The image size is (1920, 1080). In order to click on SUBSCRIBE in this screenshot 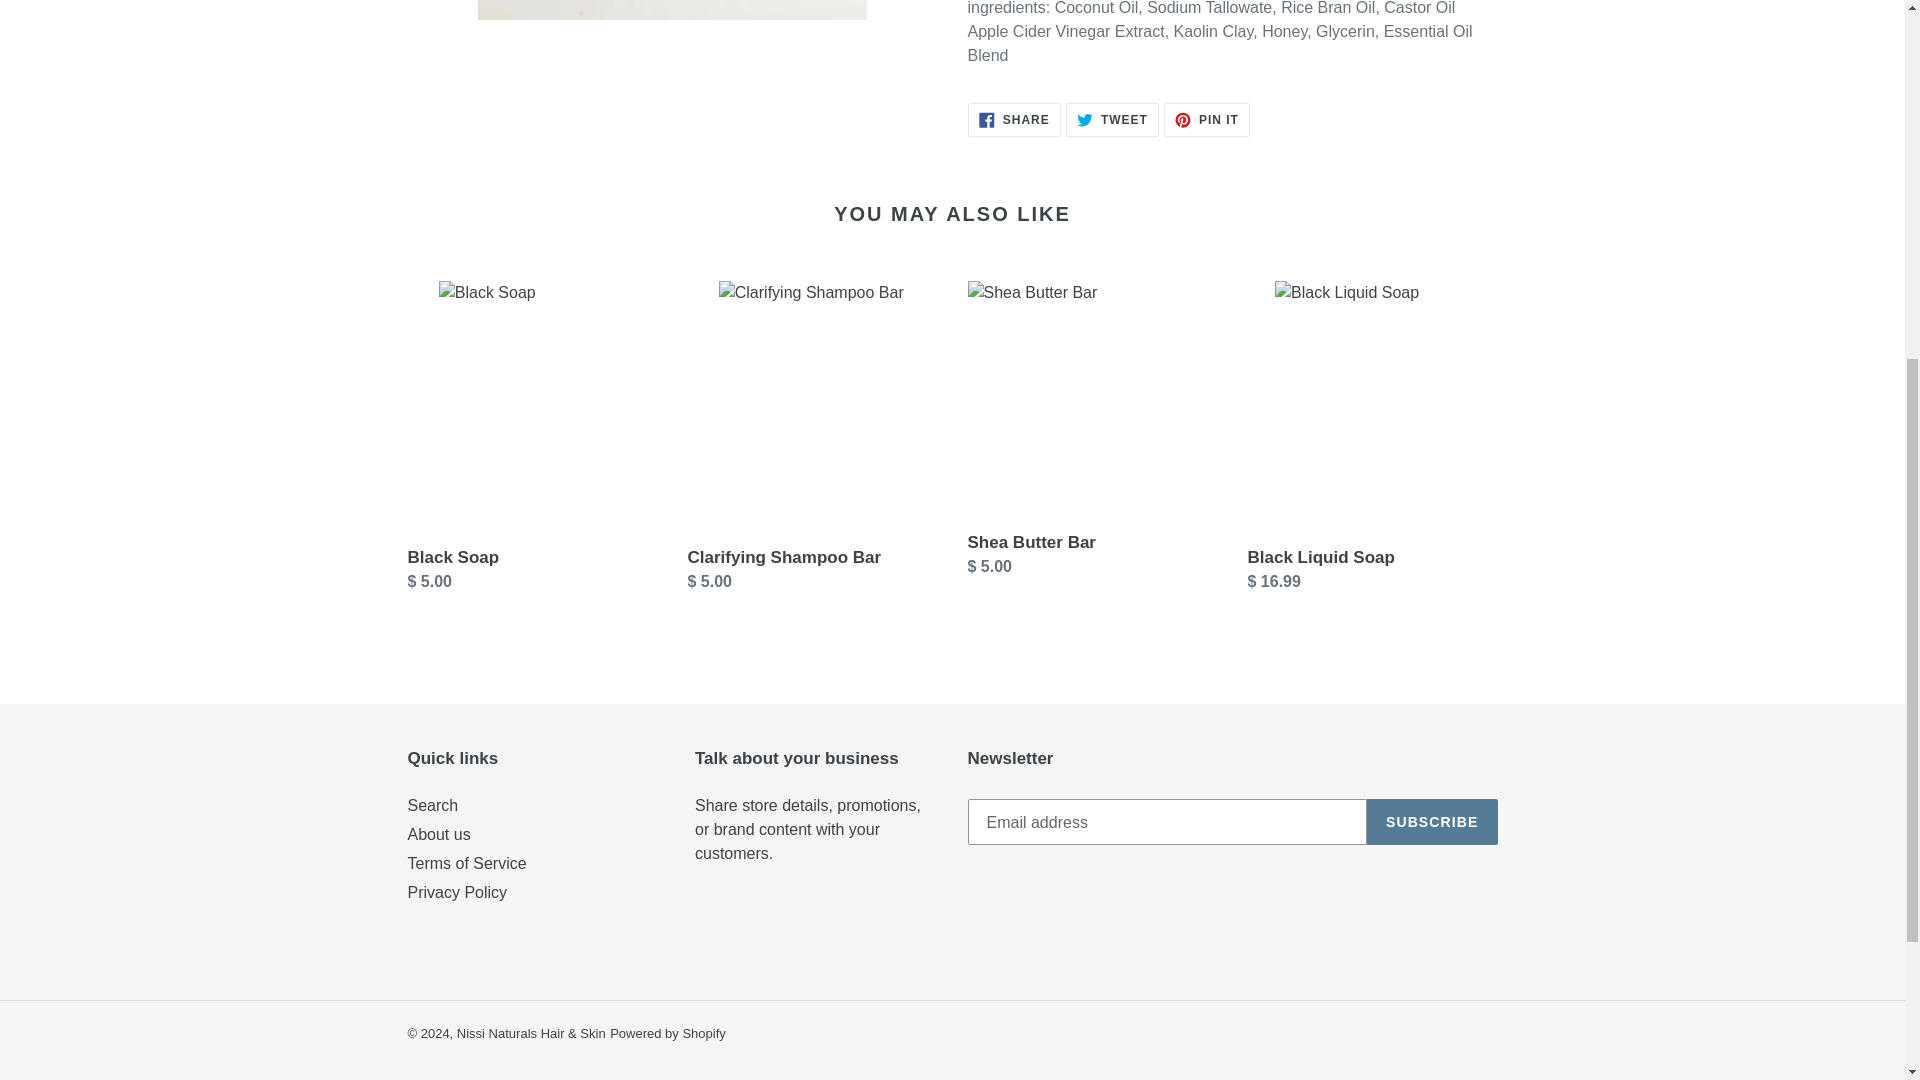, I will do `click(458, 892)`.